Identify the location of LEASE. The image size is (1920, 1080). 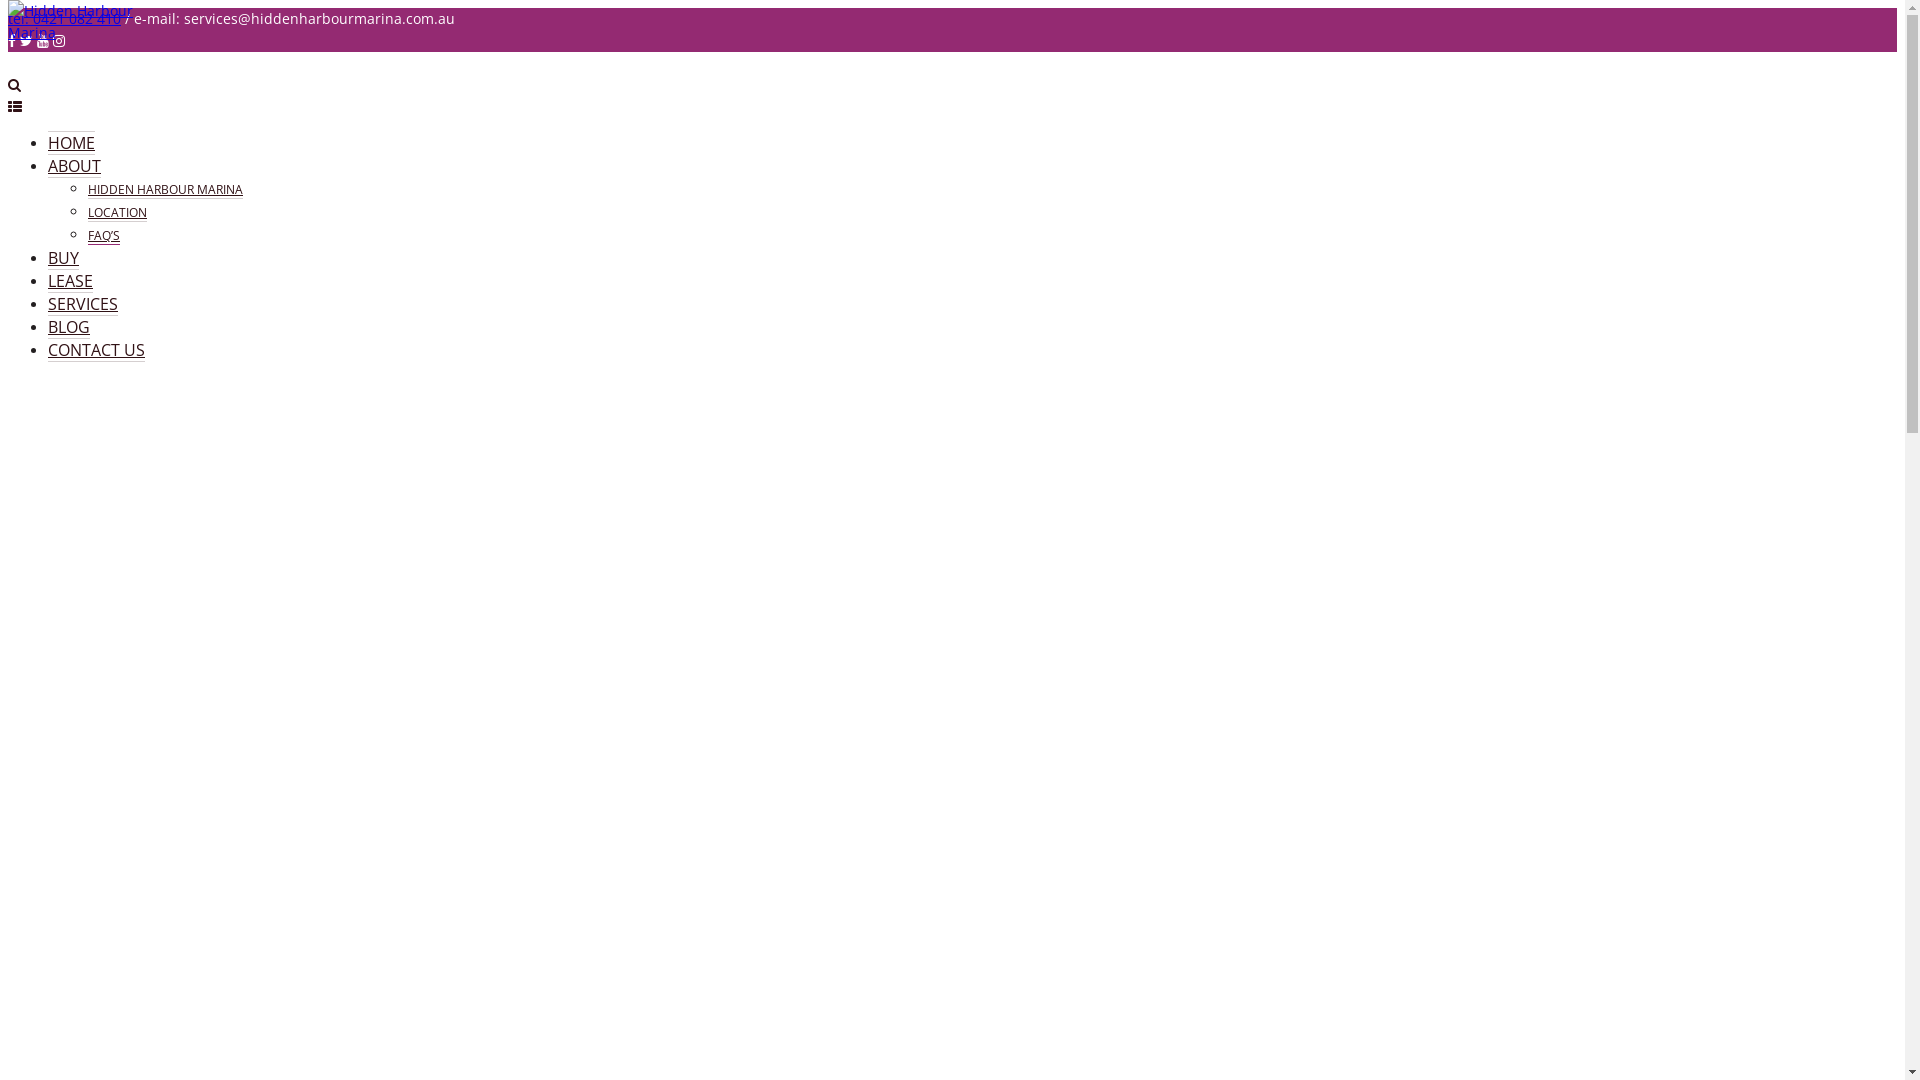
(70, 282).